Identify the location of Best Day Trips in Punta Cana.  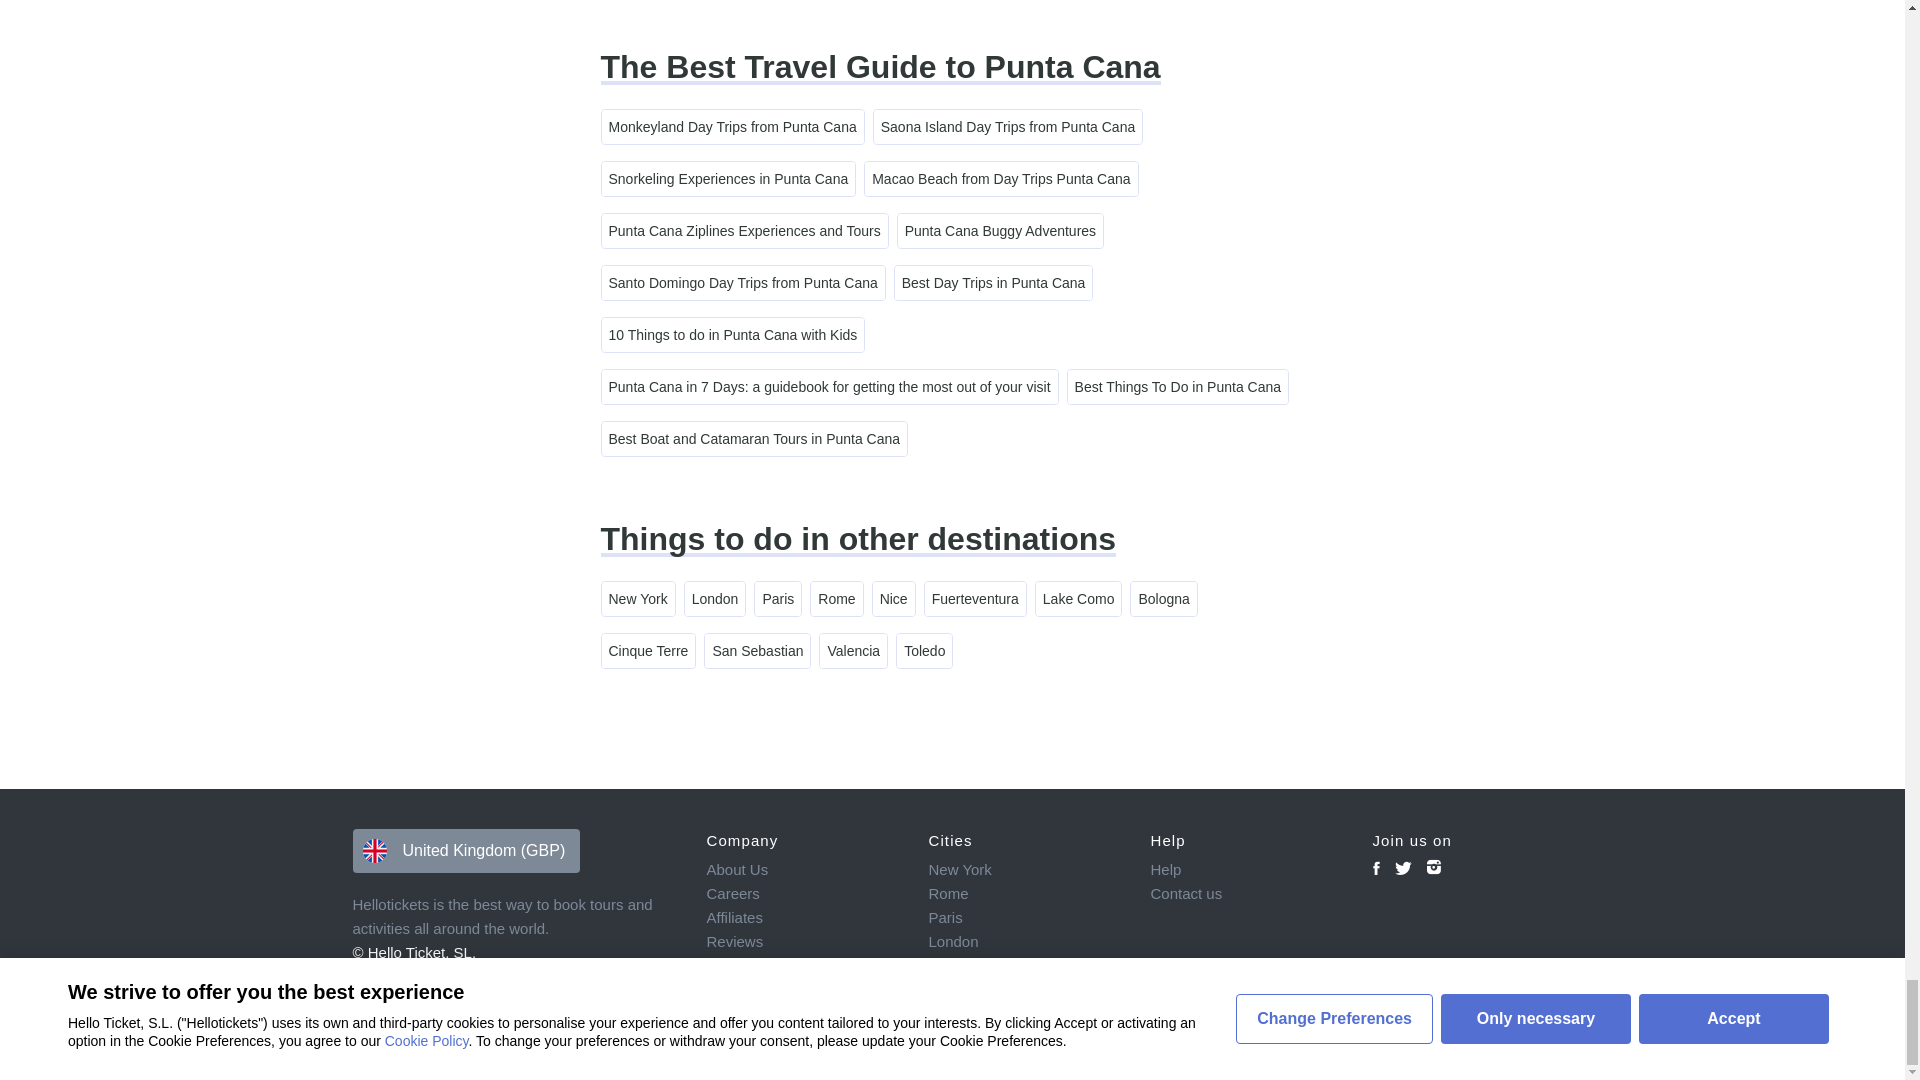
(993, 282).